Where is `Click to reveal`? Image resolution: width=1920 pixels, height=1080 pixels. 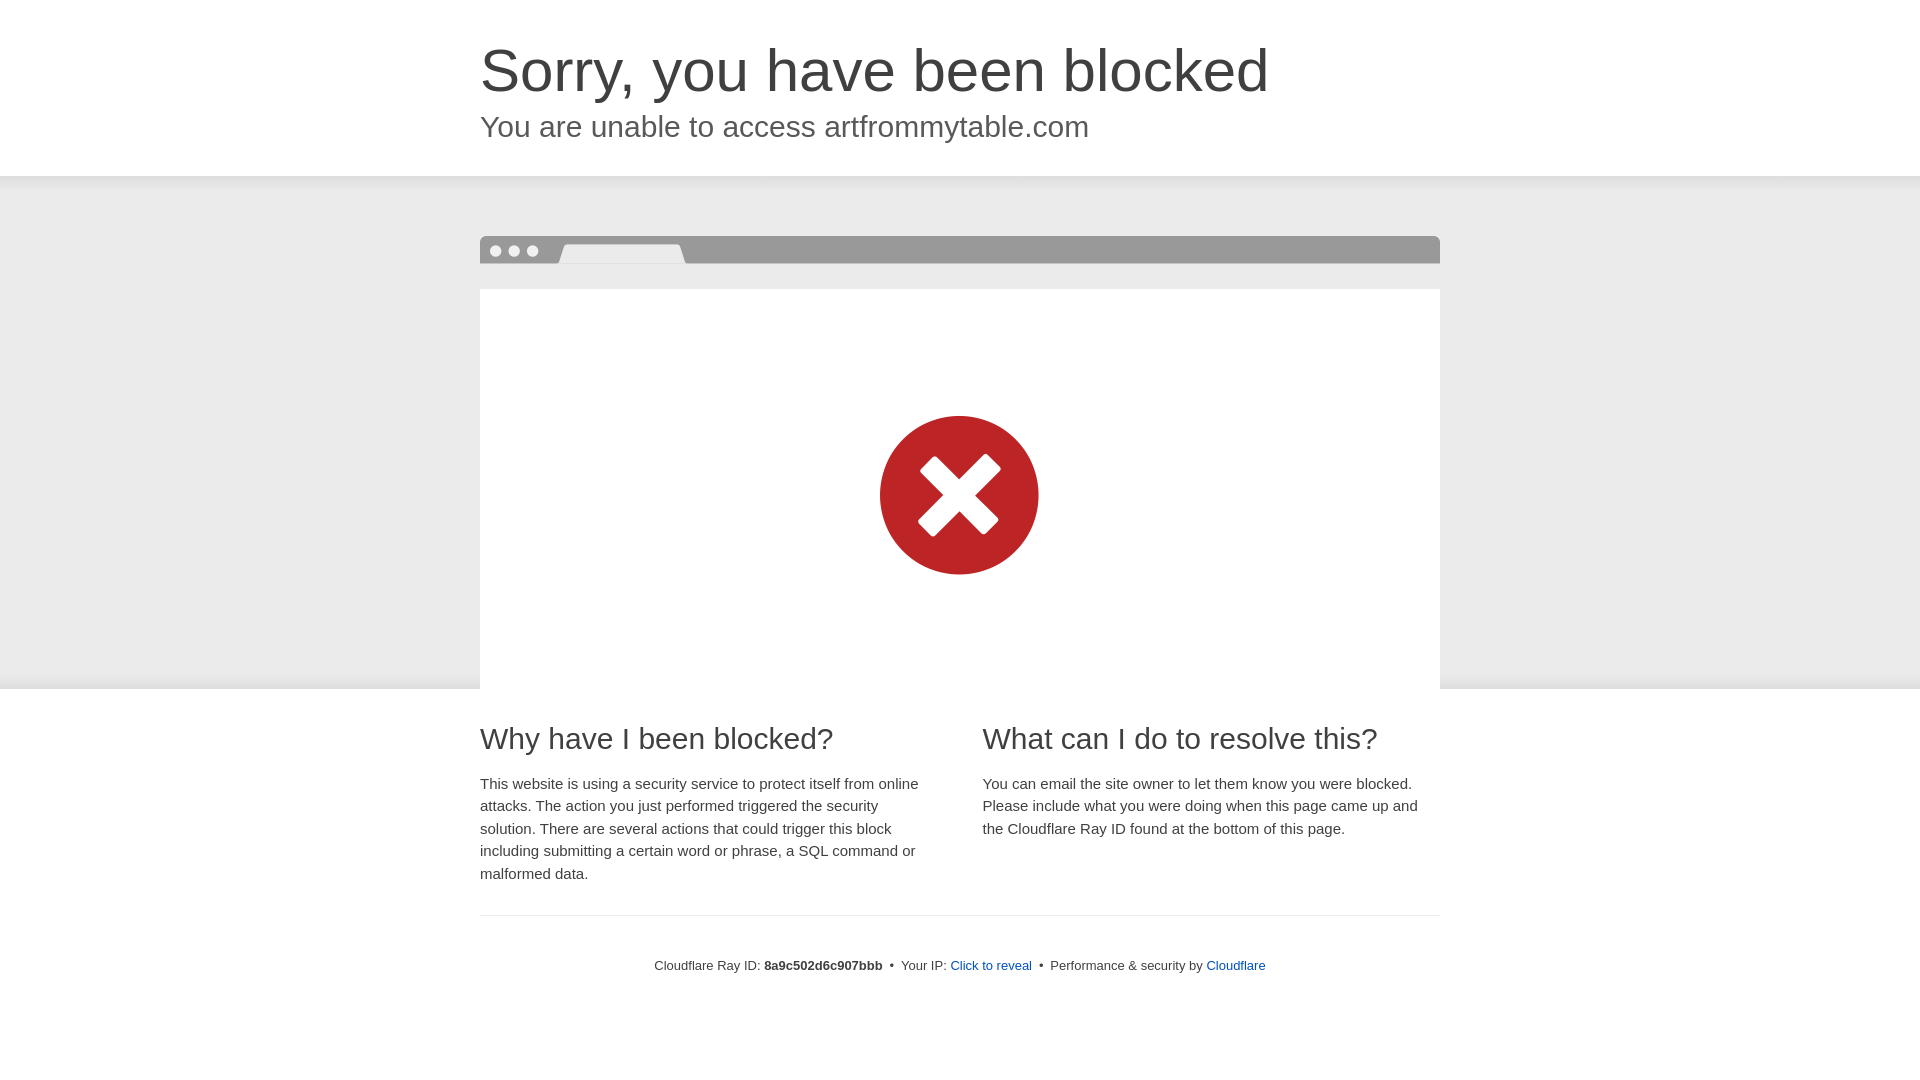 Click to reveal is located at coordinates (991, 966).